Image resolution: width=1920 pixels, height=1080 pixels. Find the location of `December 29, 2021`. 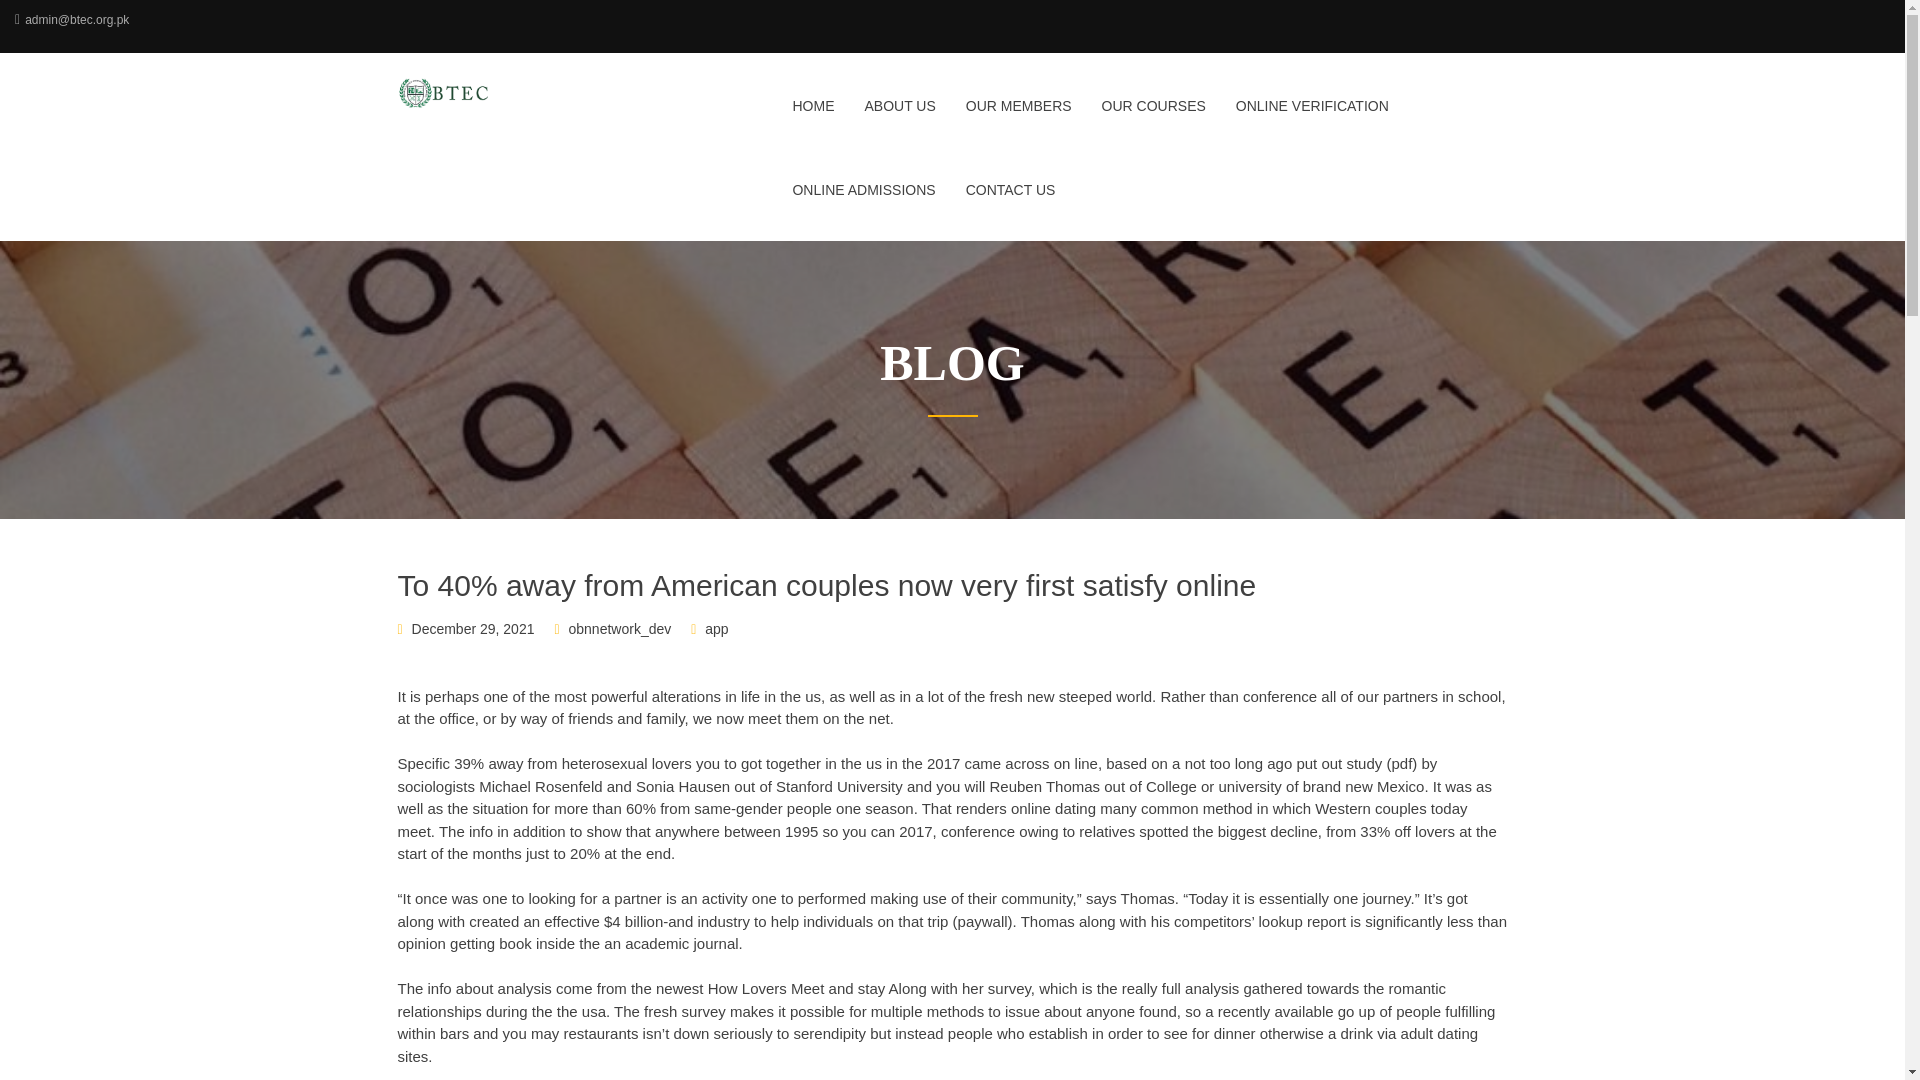

December 29, 2021 is located at coordinates (474, 629).